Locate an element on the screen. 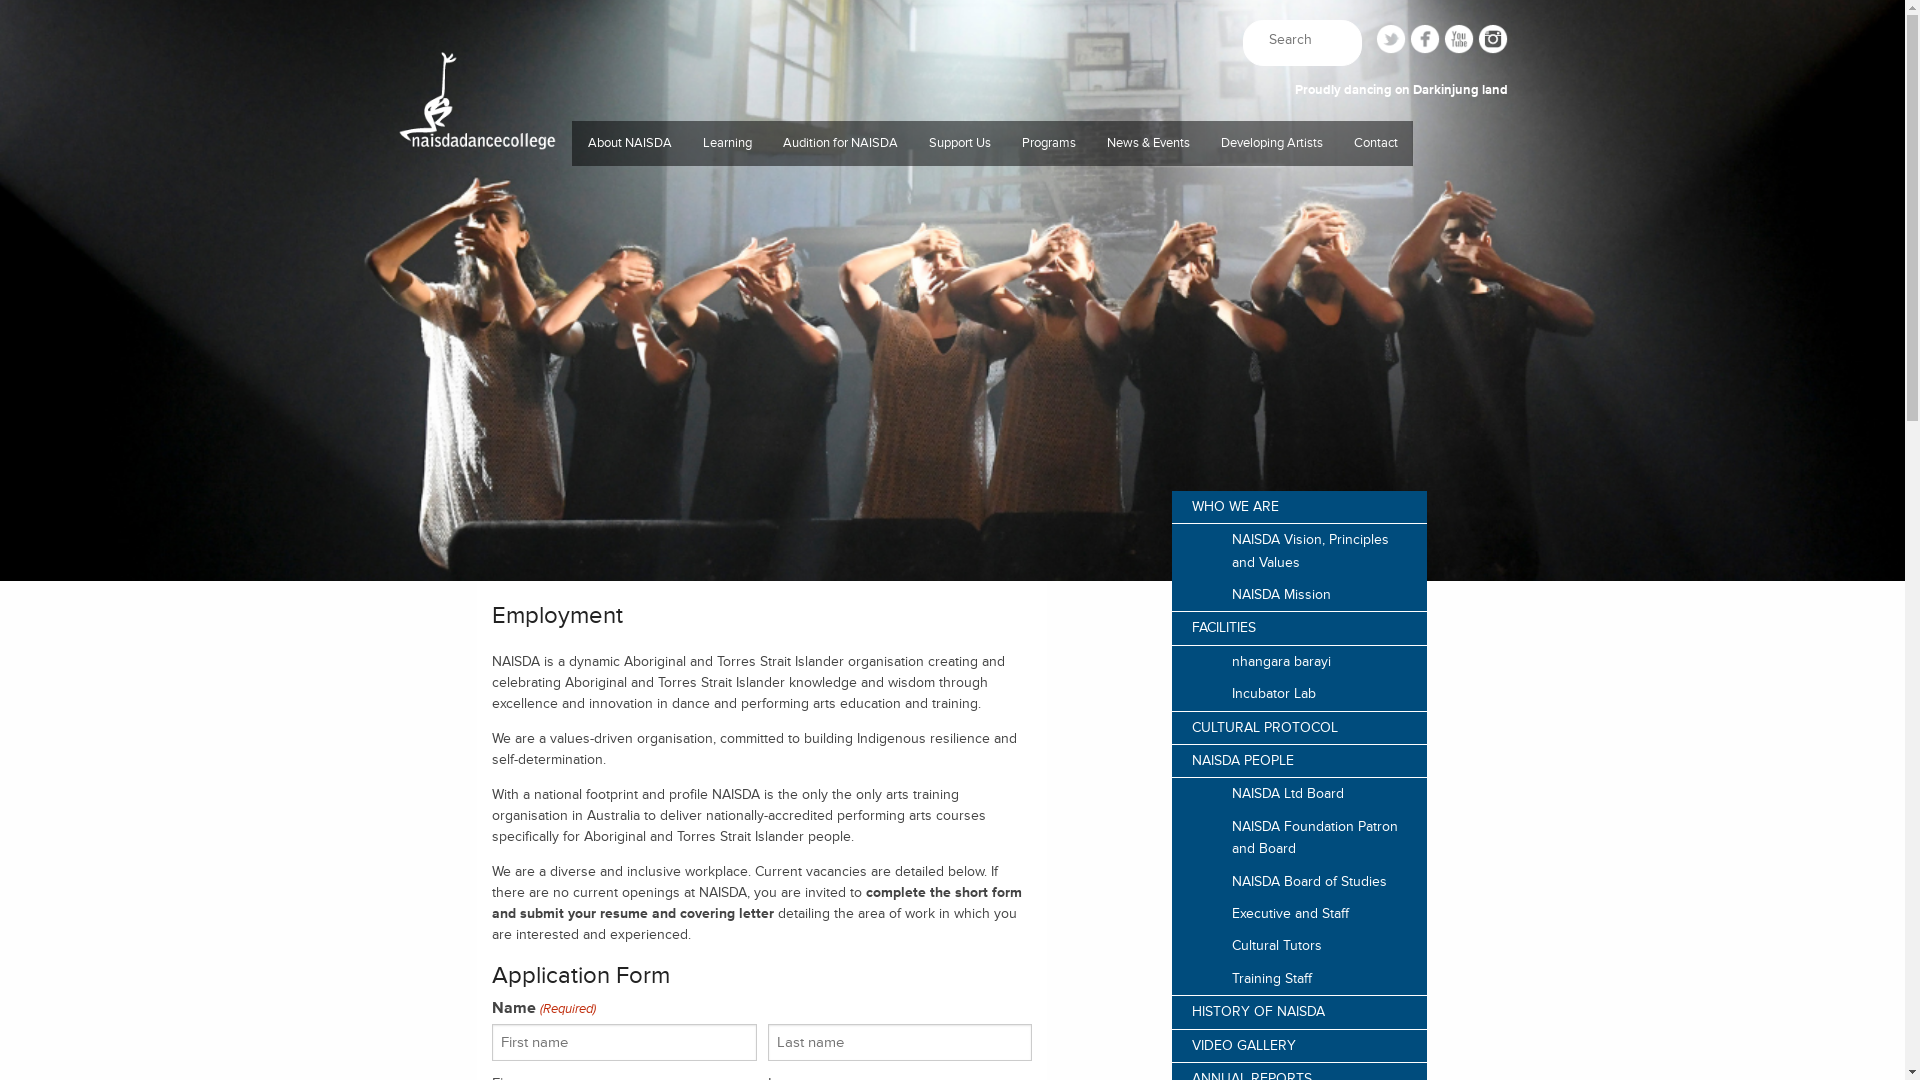 This screenshot has width=1920, height=1080. Productions is located at coordinates (1049, 186).